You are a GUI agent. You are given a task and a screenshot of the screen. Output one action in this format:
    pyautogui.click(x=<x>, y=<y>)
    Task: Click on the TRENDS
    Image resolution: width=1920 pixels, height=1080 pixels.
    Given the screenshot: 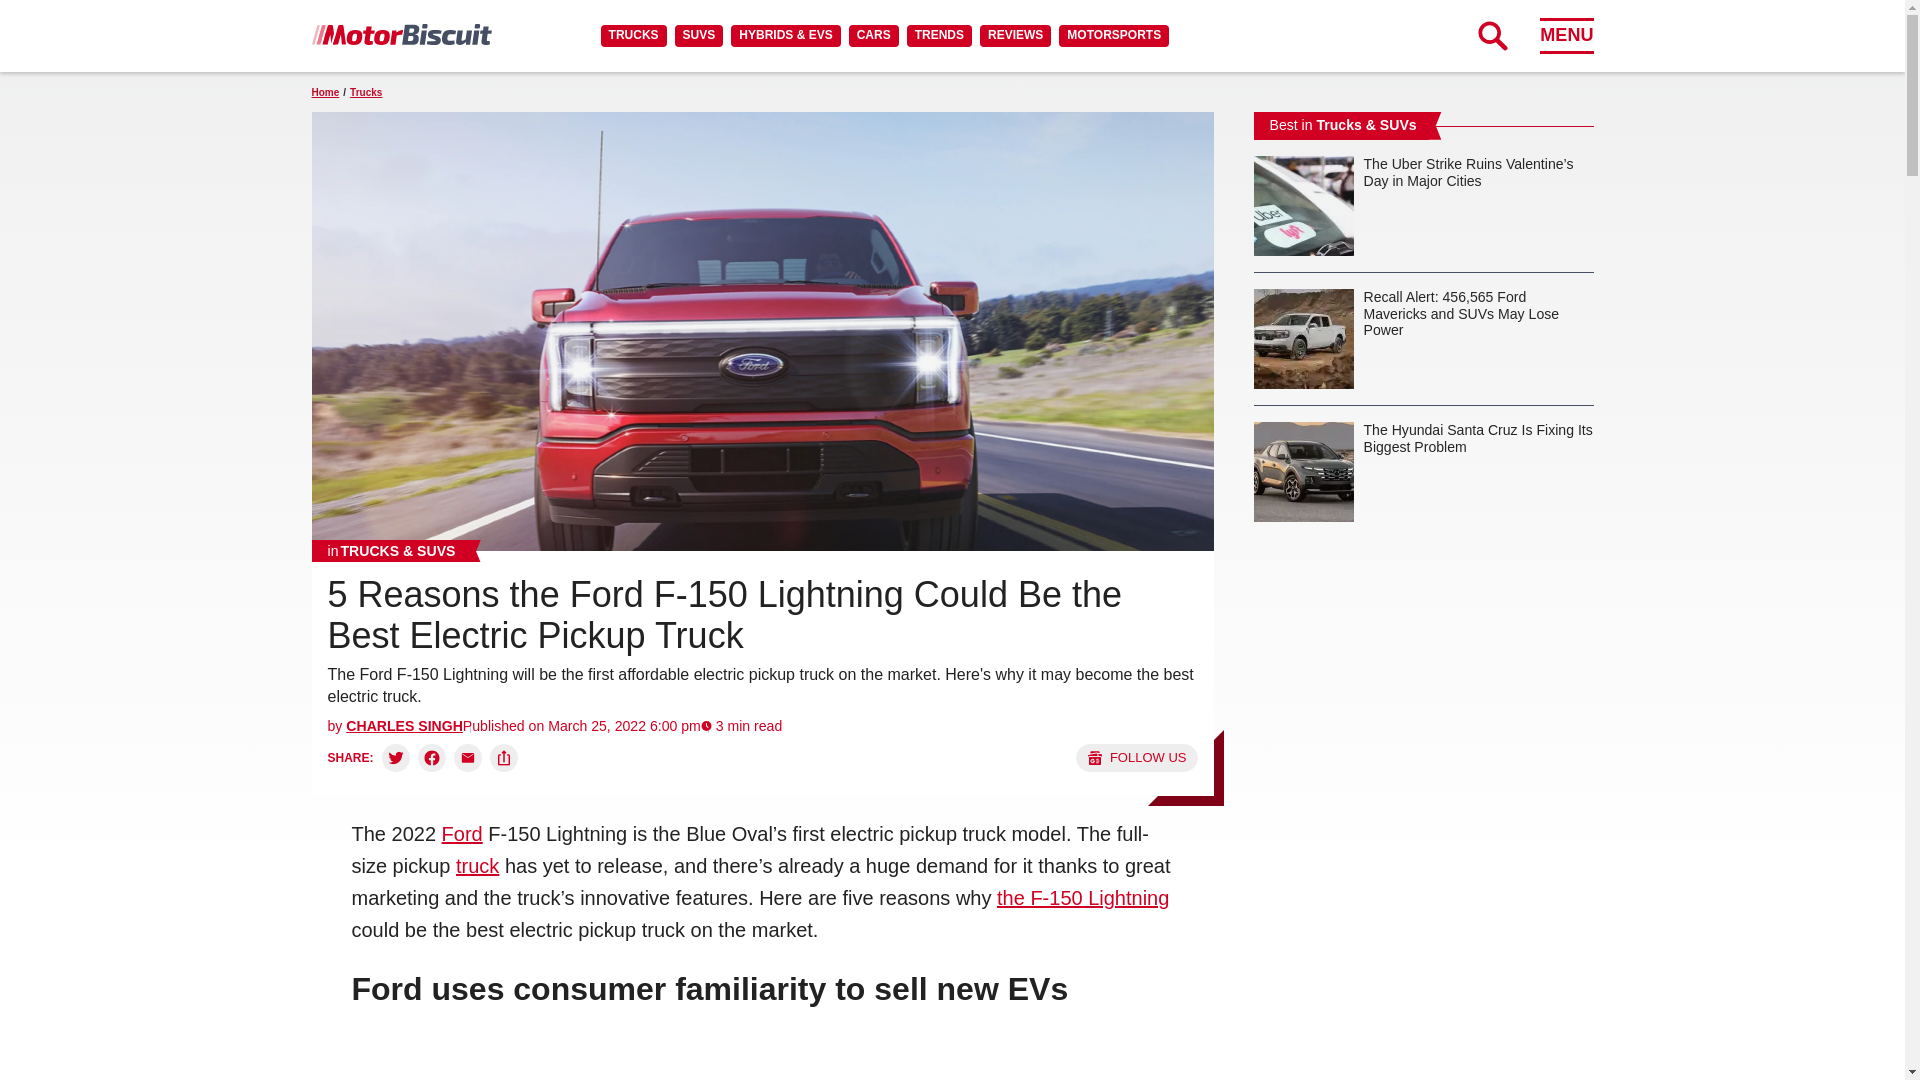 What is the action you would take?
    pyautogui.click(x=938, y=35)
    